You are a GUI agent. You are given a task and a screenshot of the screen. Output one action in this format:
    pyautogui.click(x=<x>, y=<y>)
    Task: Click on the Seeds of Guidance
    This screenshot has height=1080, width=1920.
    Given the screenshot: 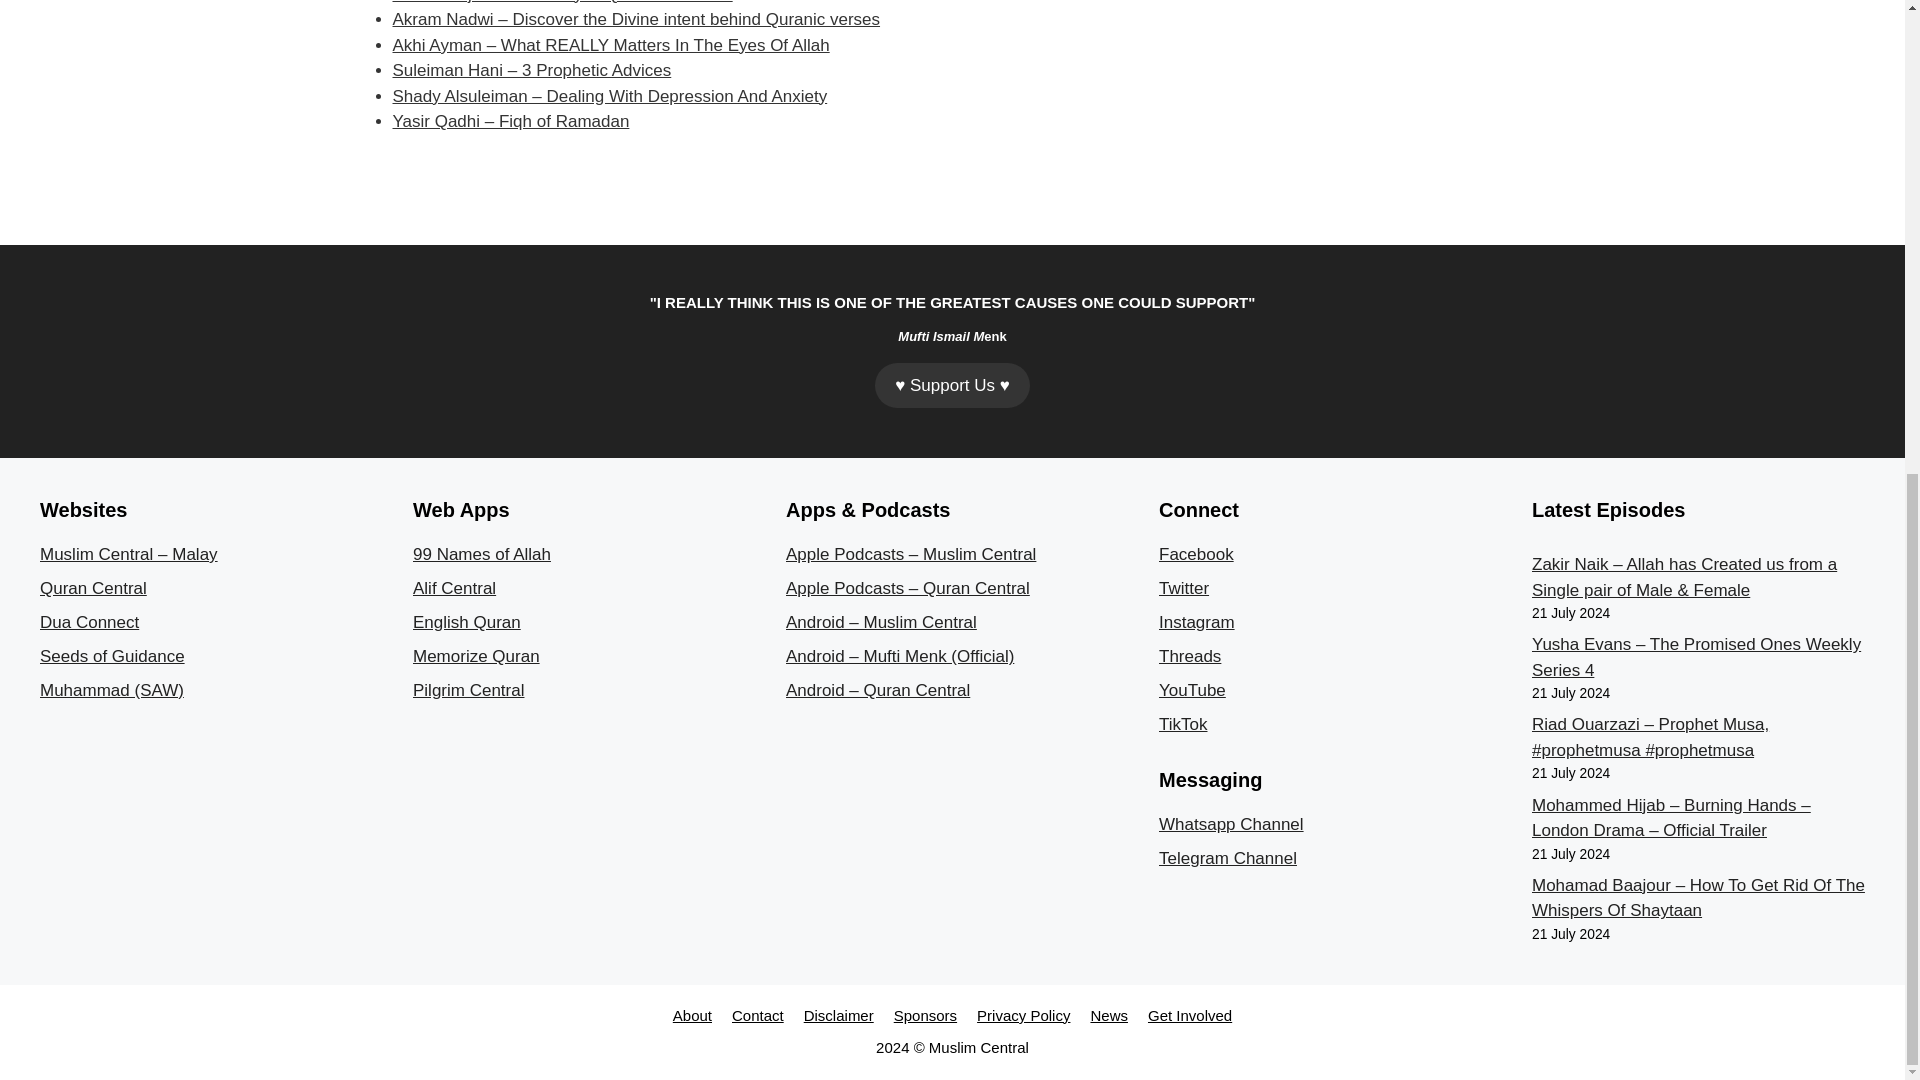 What is the action you would take?
    pyautogui.click(x=112, y=656)
    